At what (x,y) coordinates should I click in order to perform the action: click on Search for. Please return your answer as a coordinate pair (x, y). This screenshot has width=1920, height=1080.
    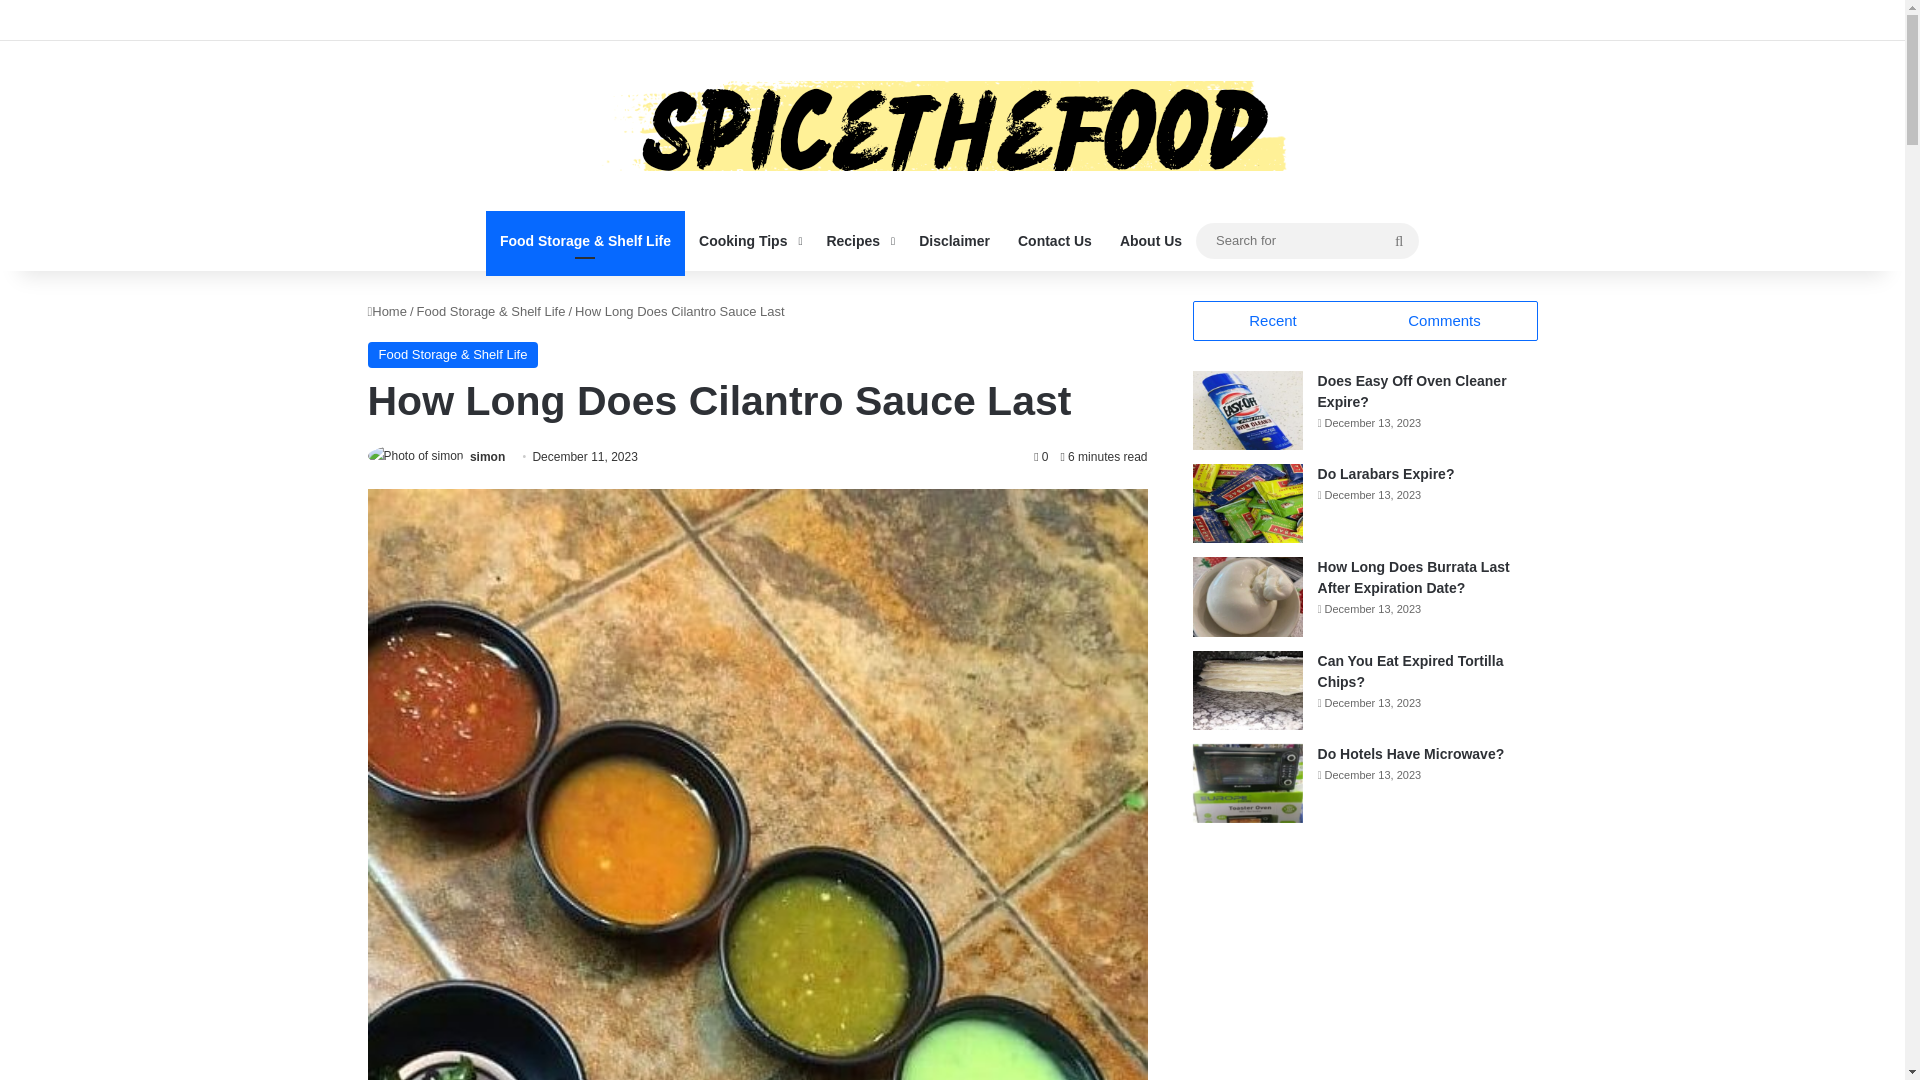
    Looking at the image, I should click on (1398, 240).